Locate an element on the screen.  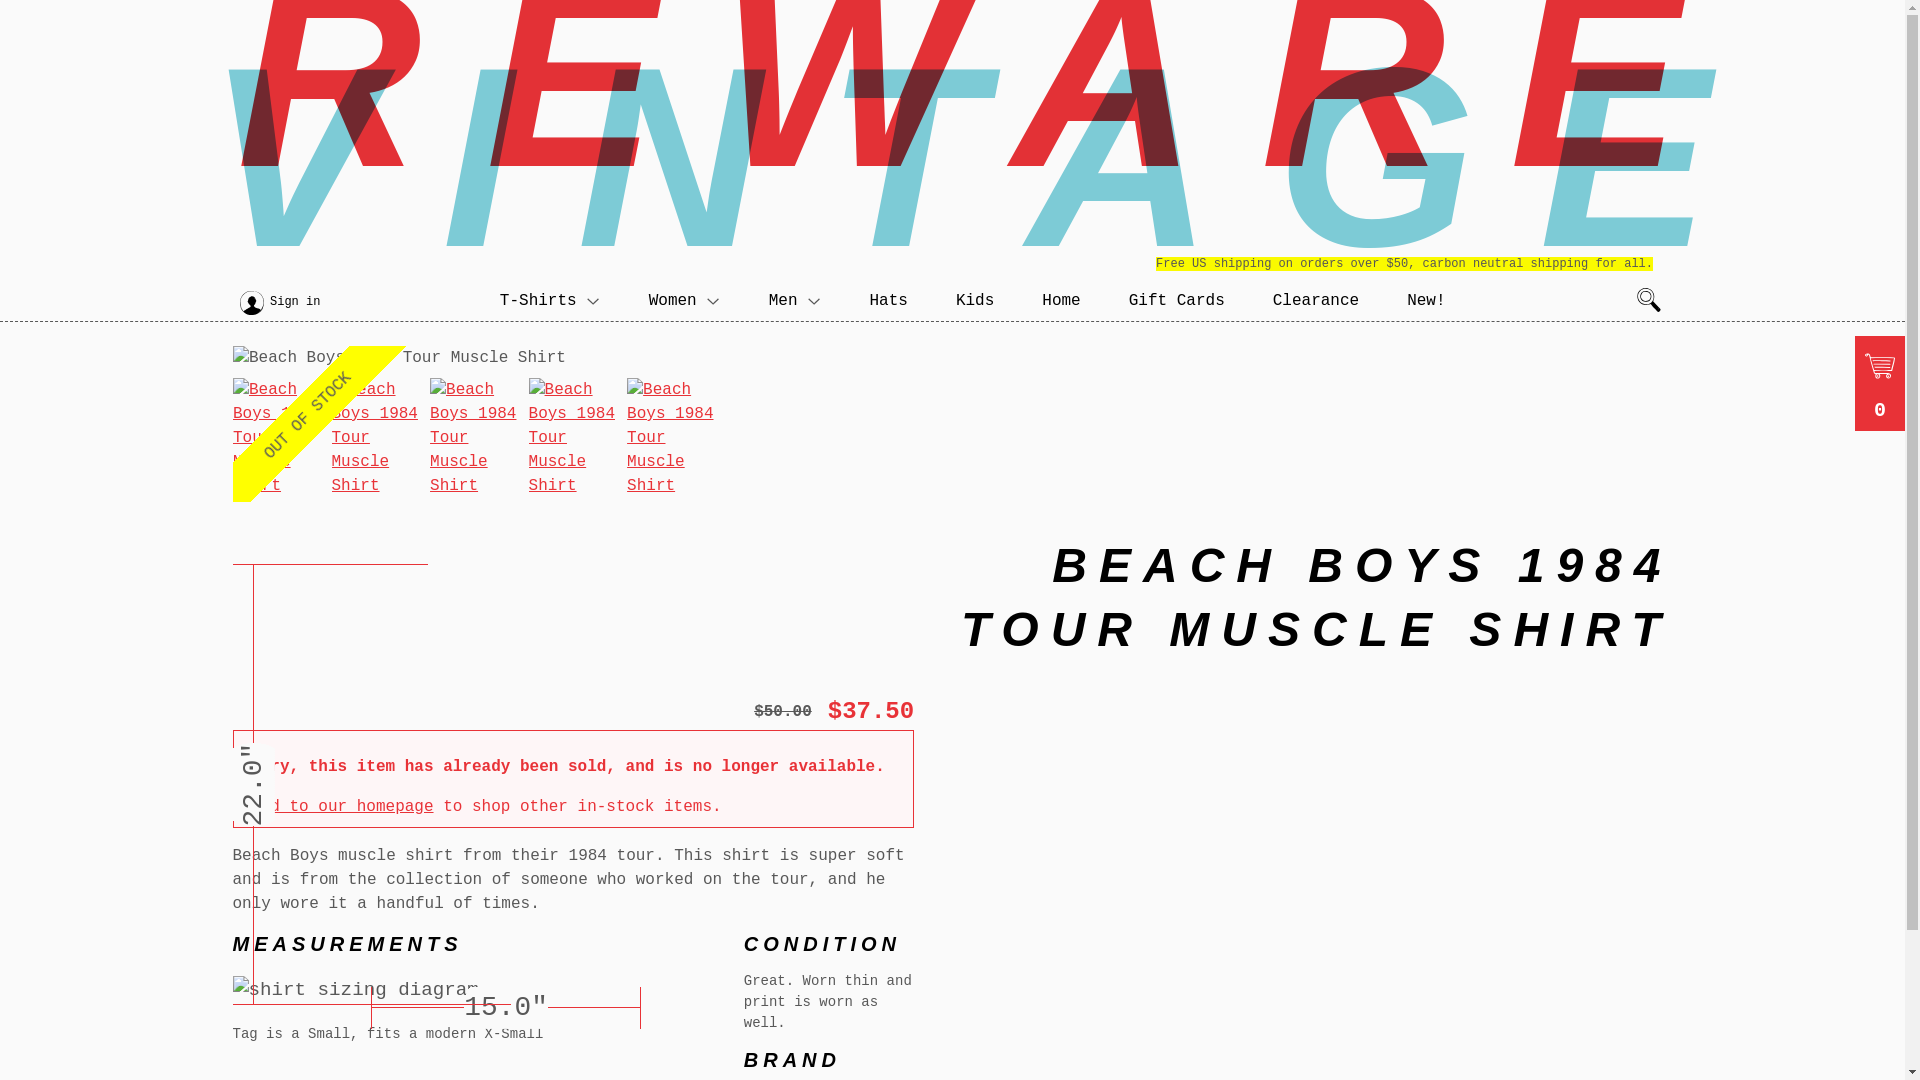
Sign in is located at coordinates (295, 302).